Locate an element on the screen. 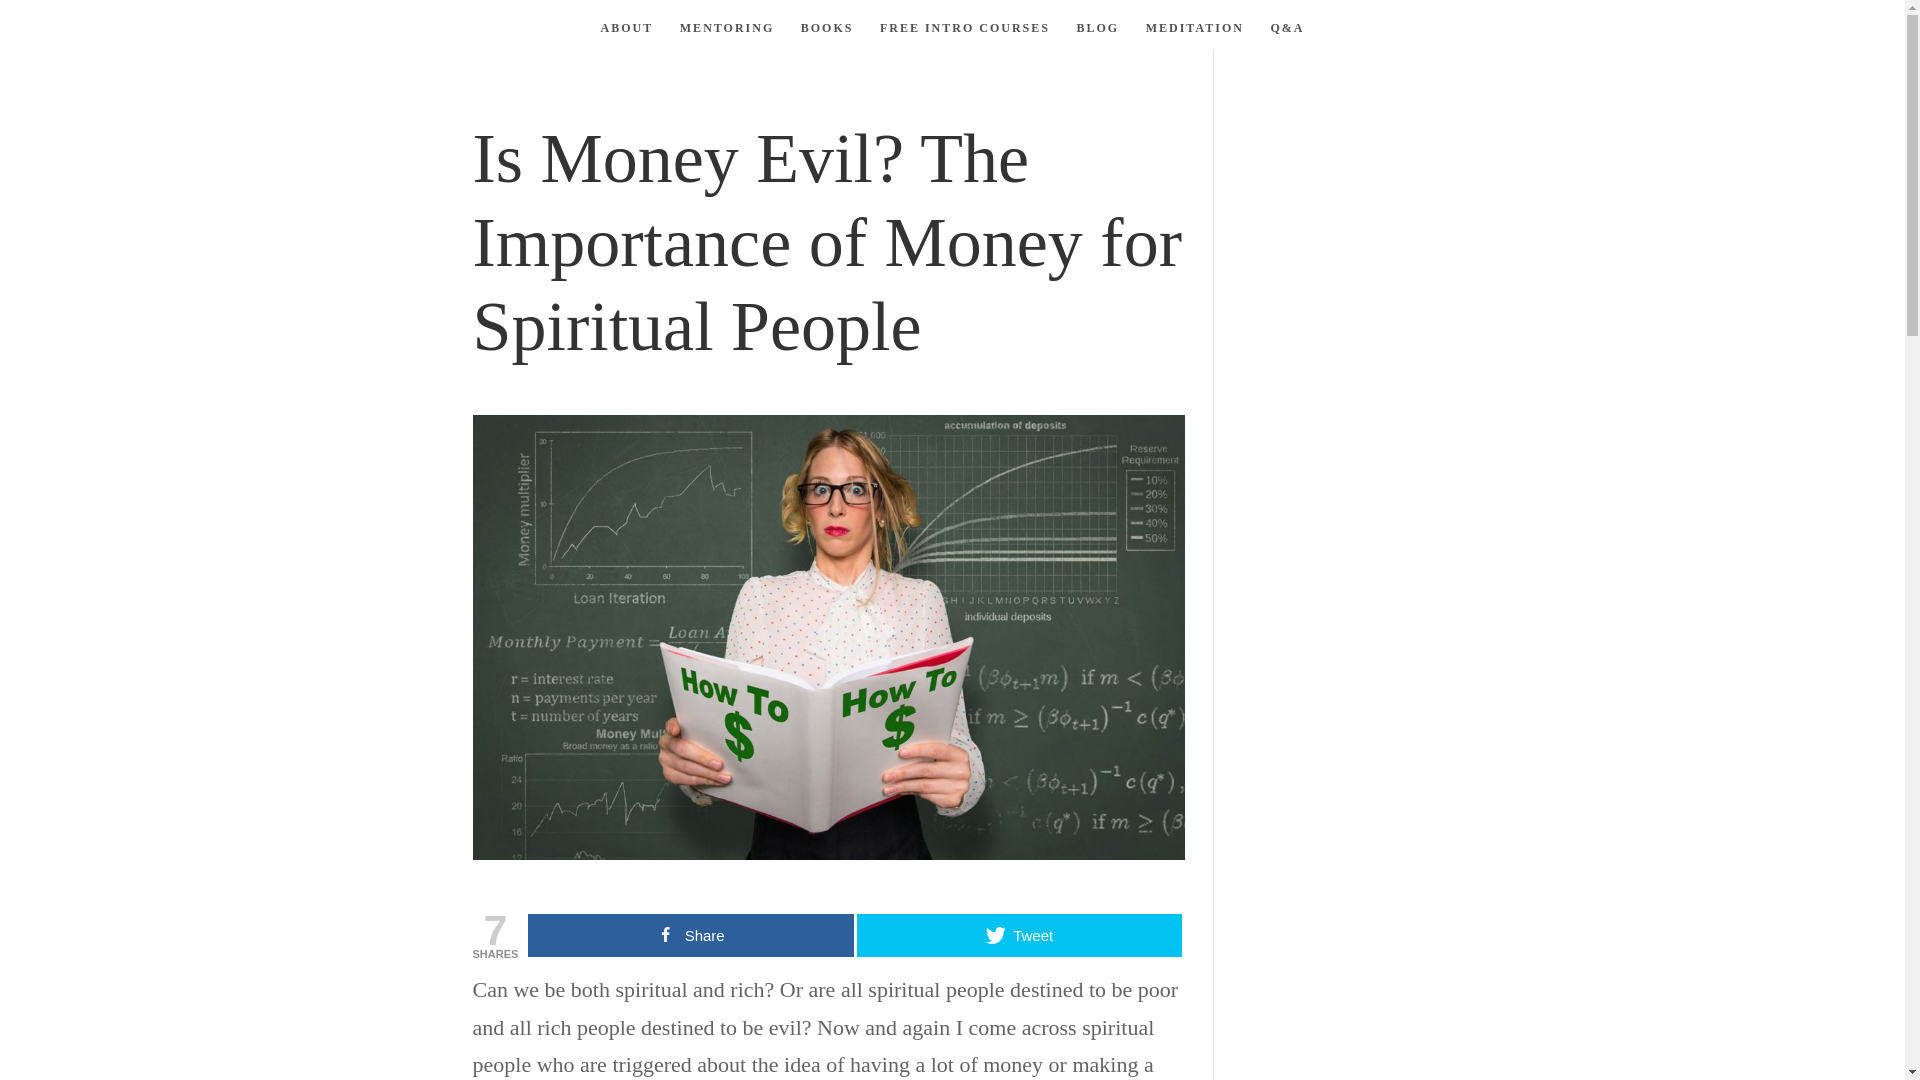  FREE INTRO COURSES is located at coordinates (964, 34).